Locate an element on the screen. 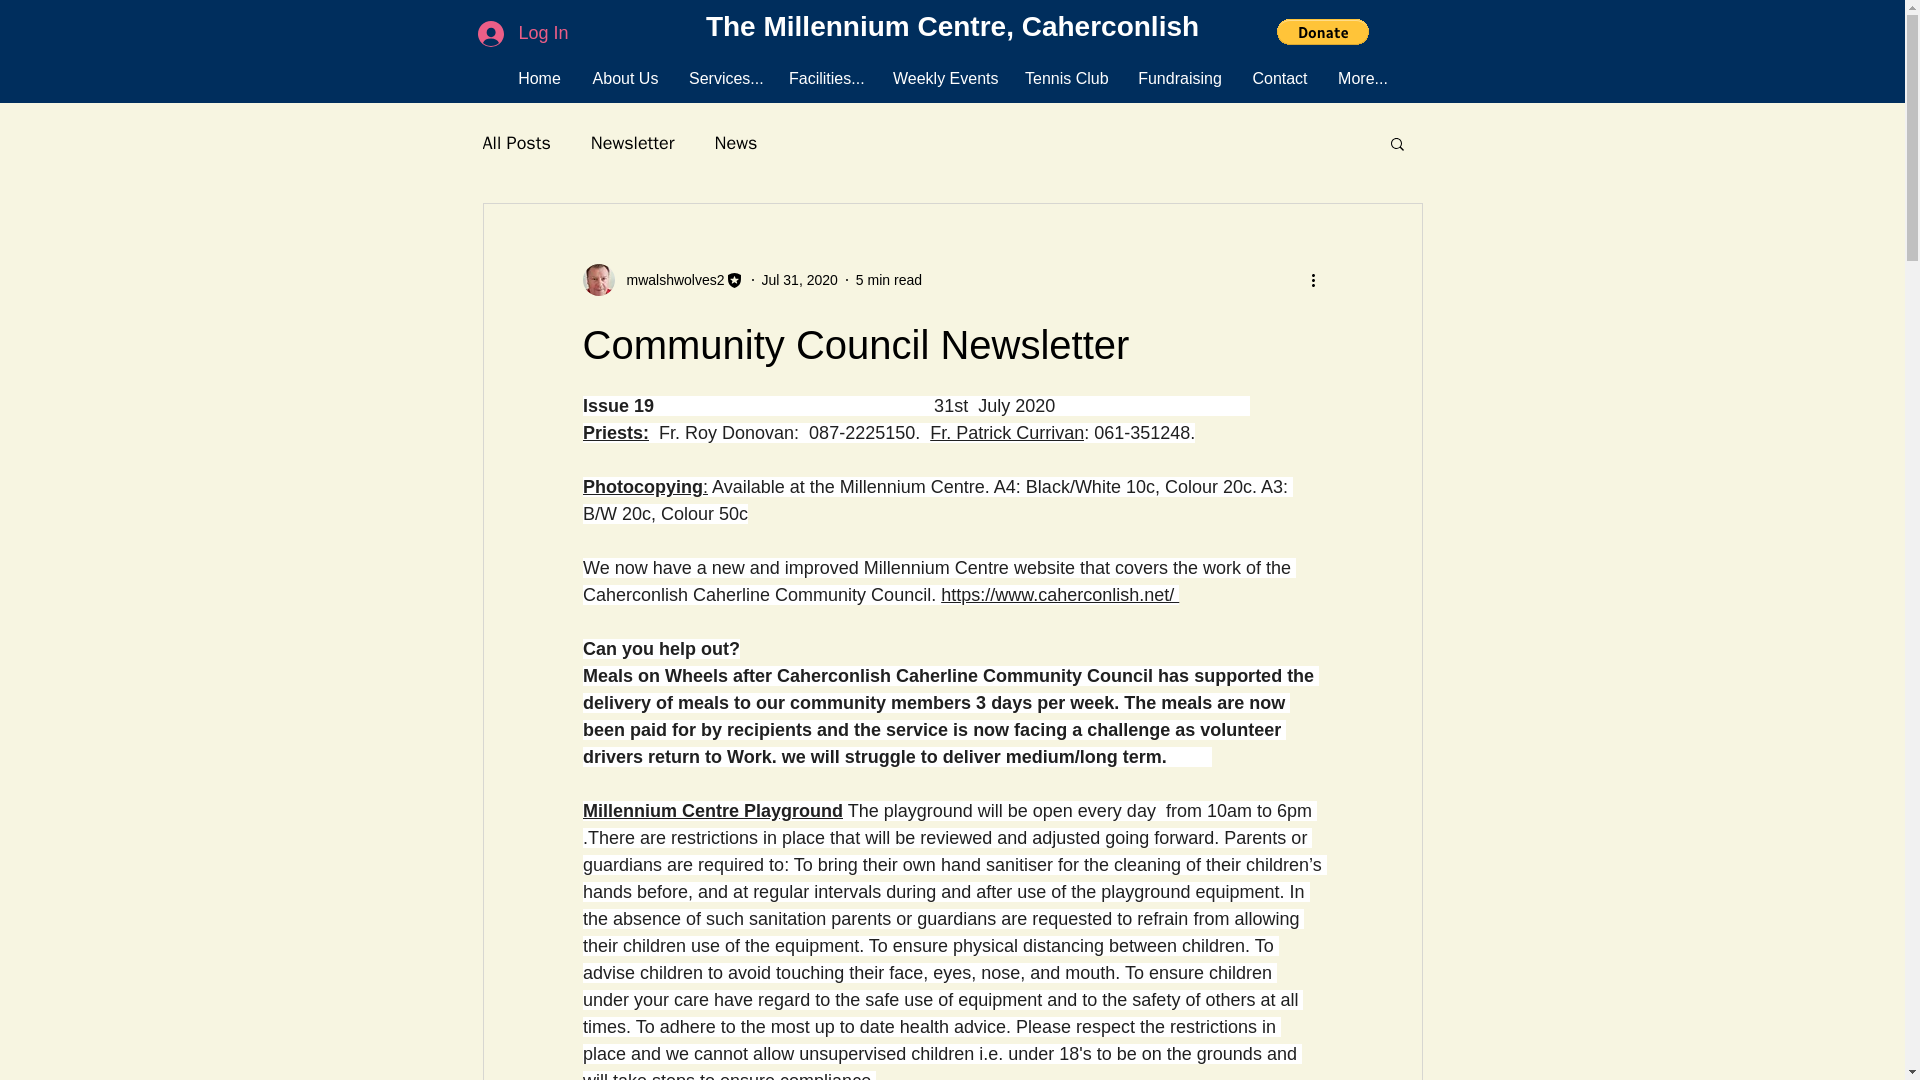 The height and width of the screenshot is (1080, 1920). Tennis Club is located at coordinates (1066, 78).